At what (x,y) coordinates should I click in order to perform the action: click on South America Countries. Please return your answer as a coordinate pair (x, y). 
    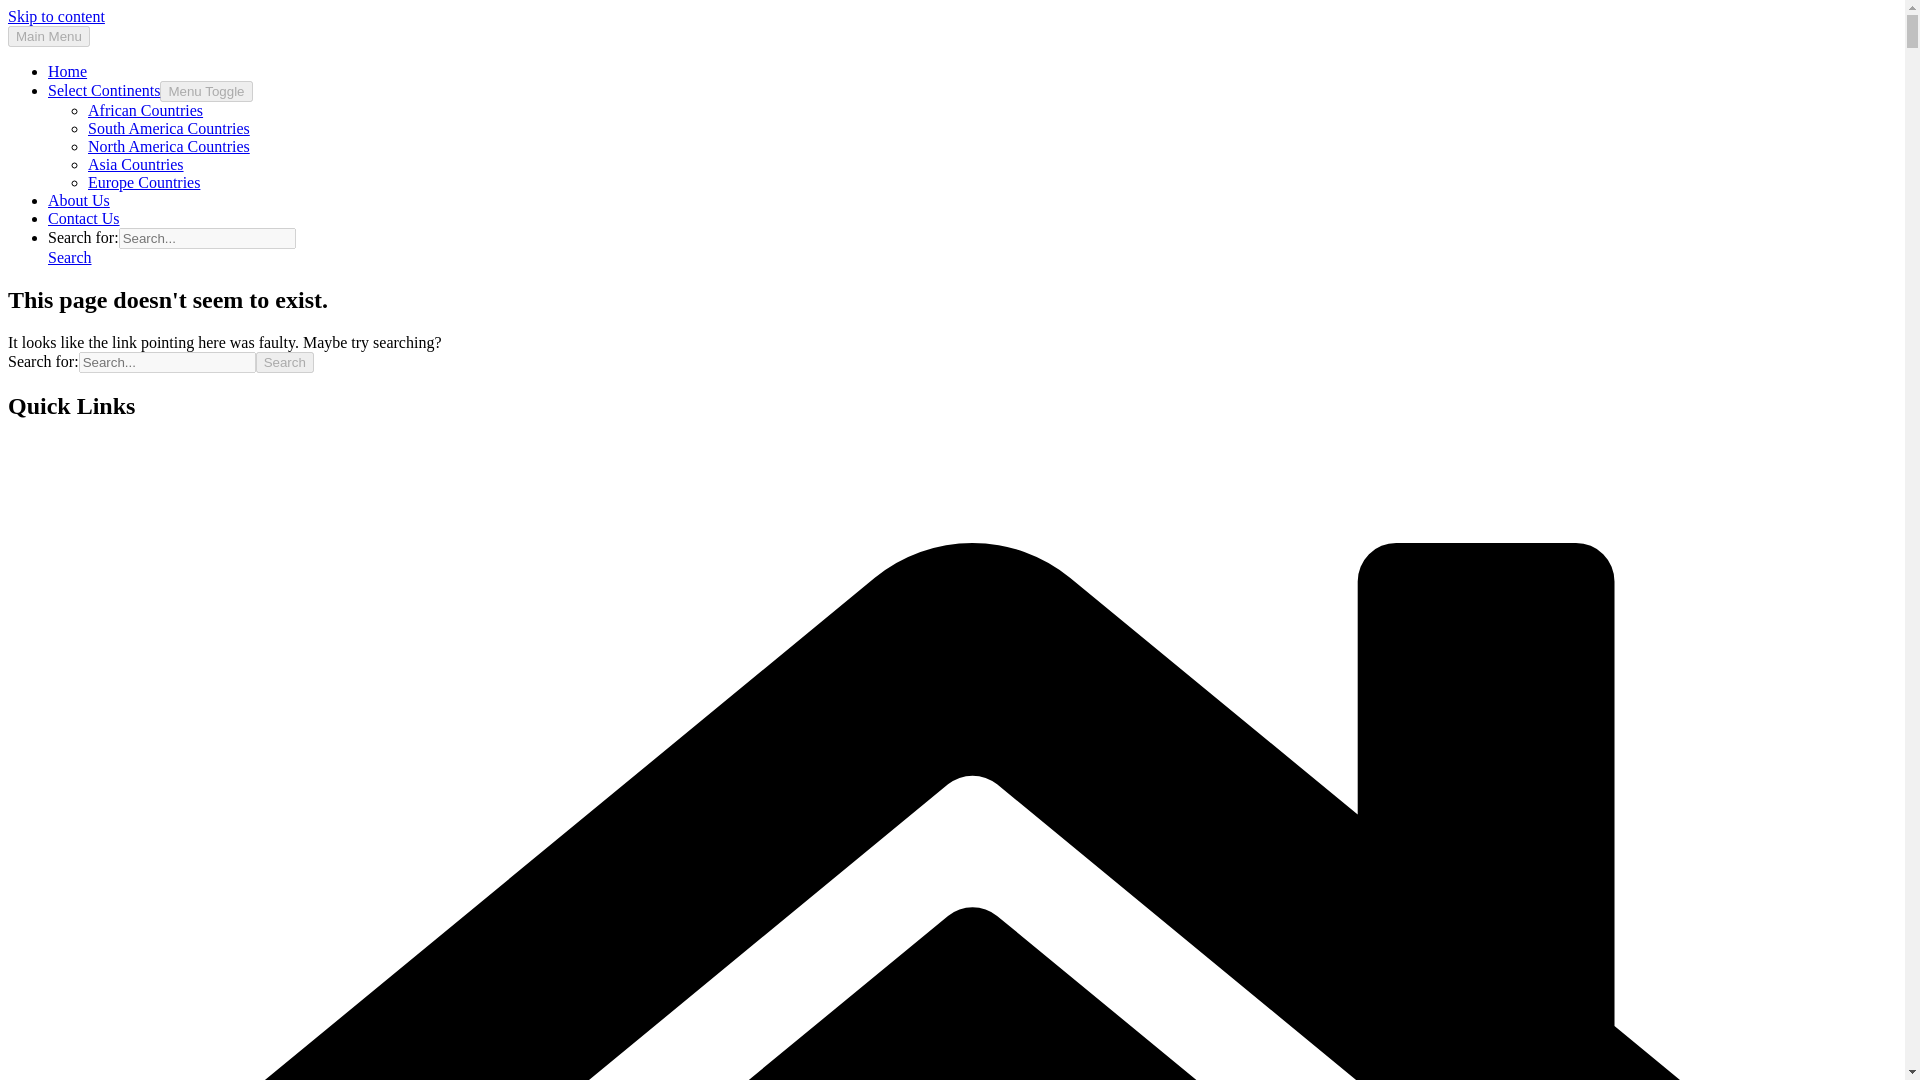
    Looking at the image, I should click on (168, 128).